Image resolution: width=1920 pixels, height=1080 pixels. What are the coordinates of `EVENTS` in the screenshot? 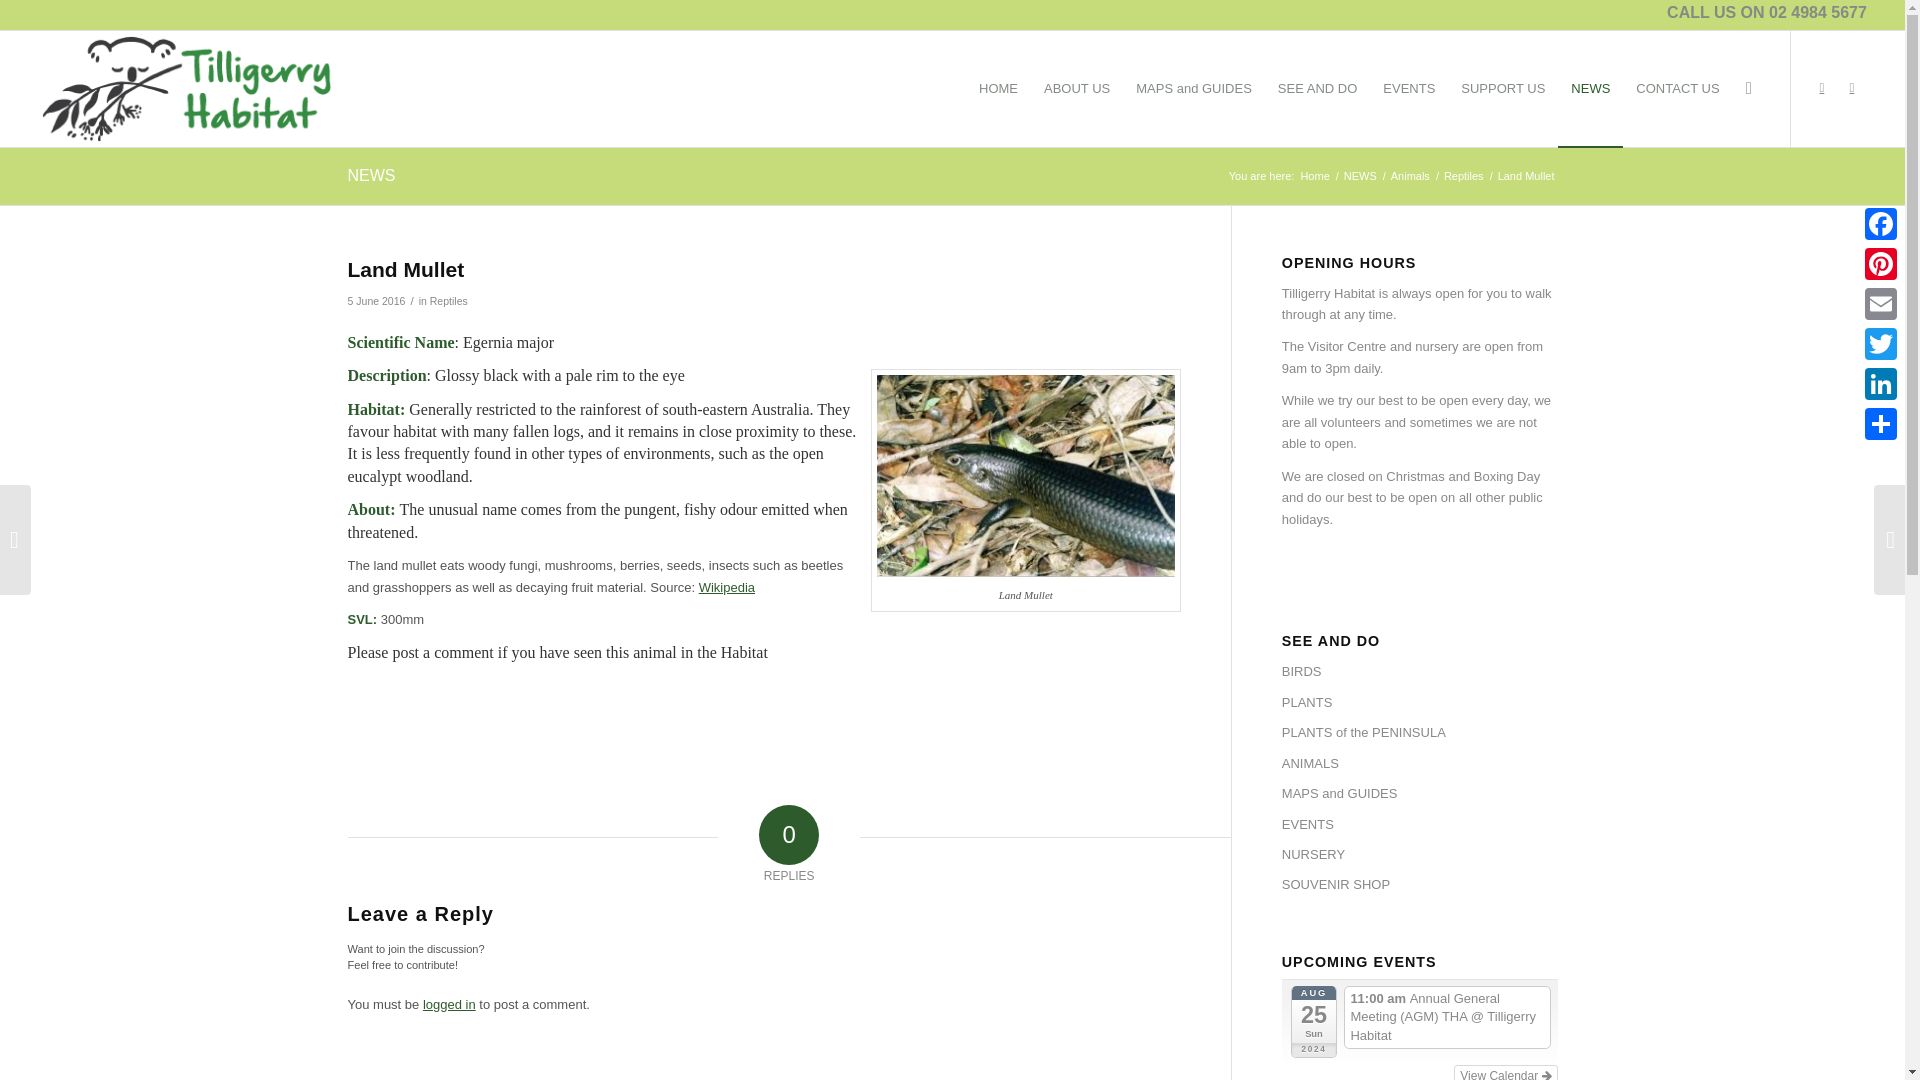 It's located at (1408, 88).